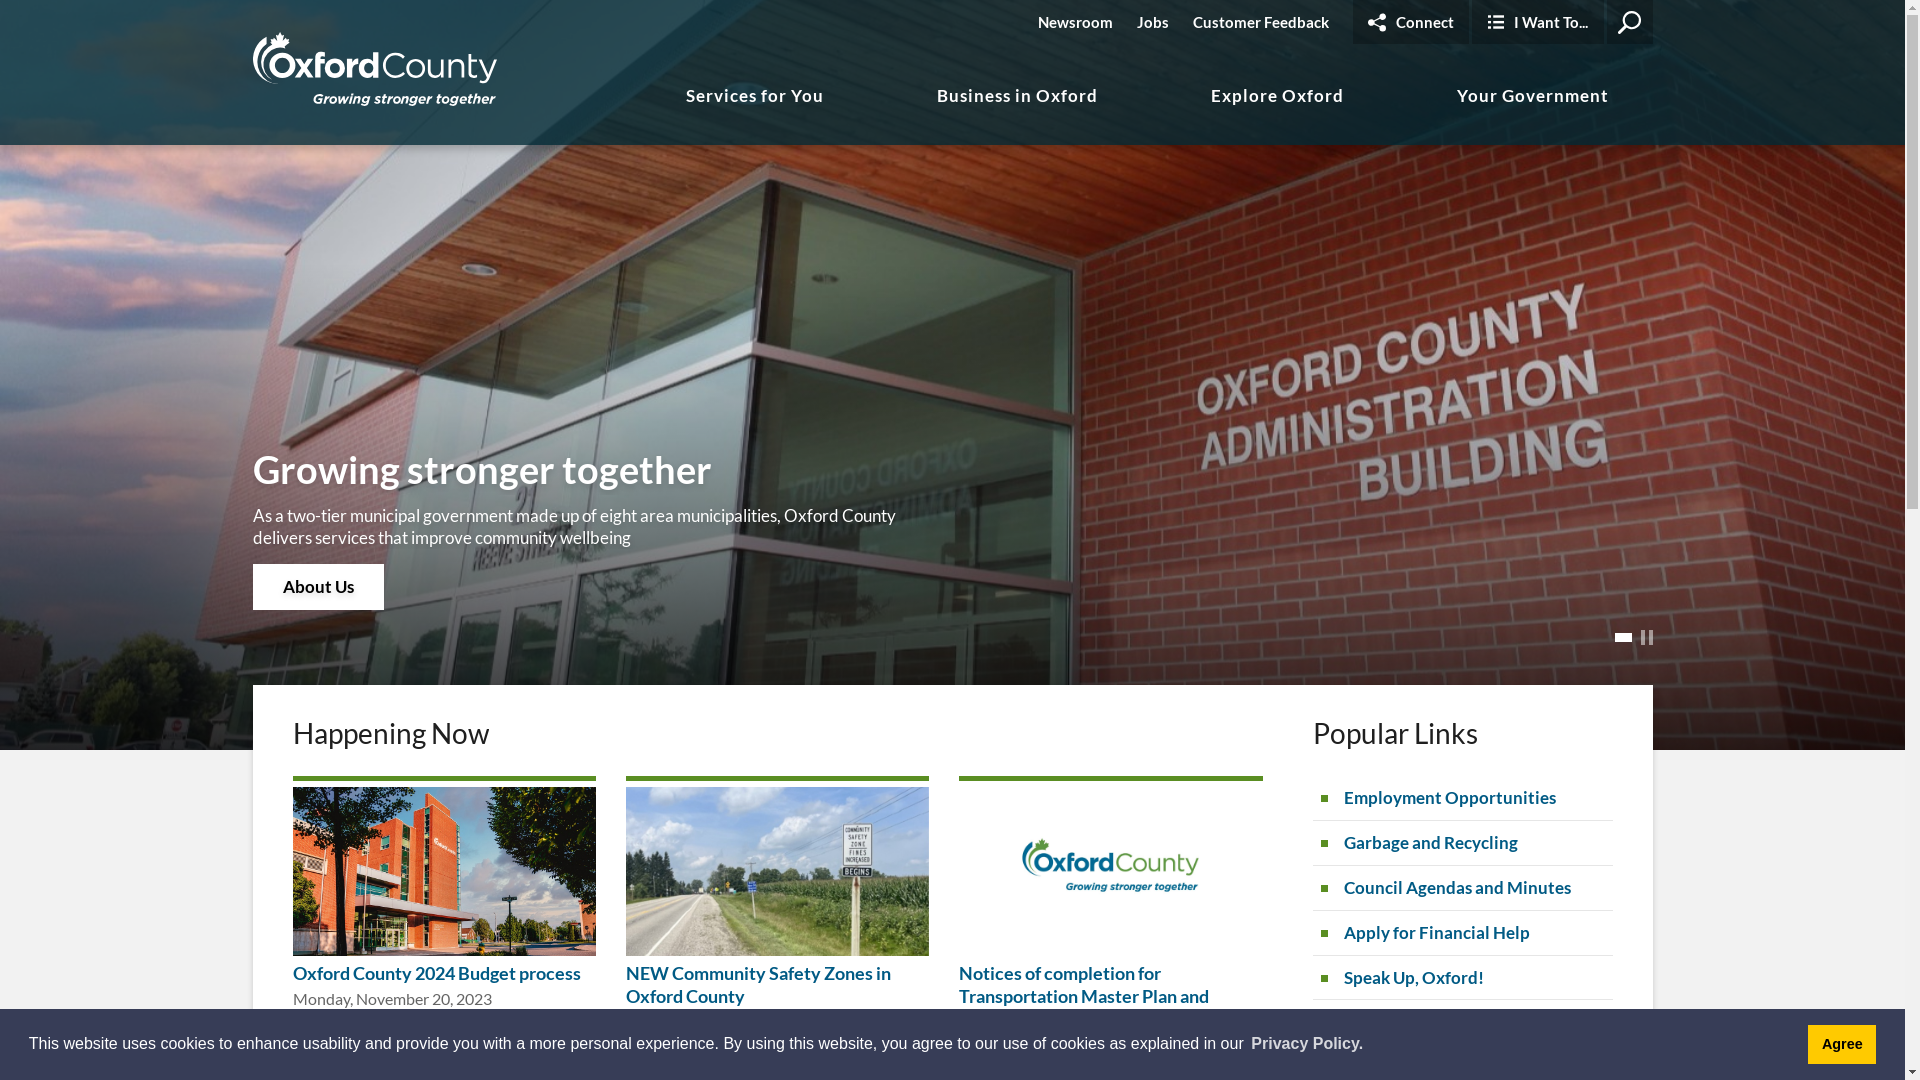  I want to click on Services for You, so click(755, 114).